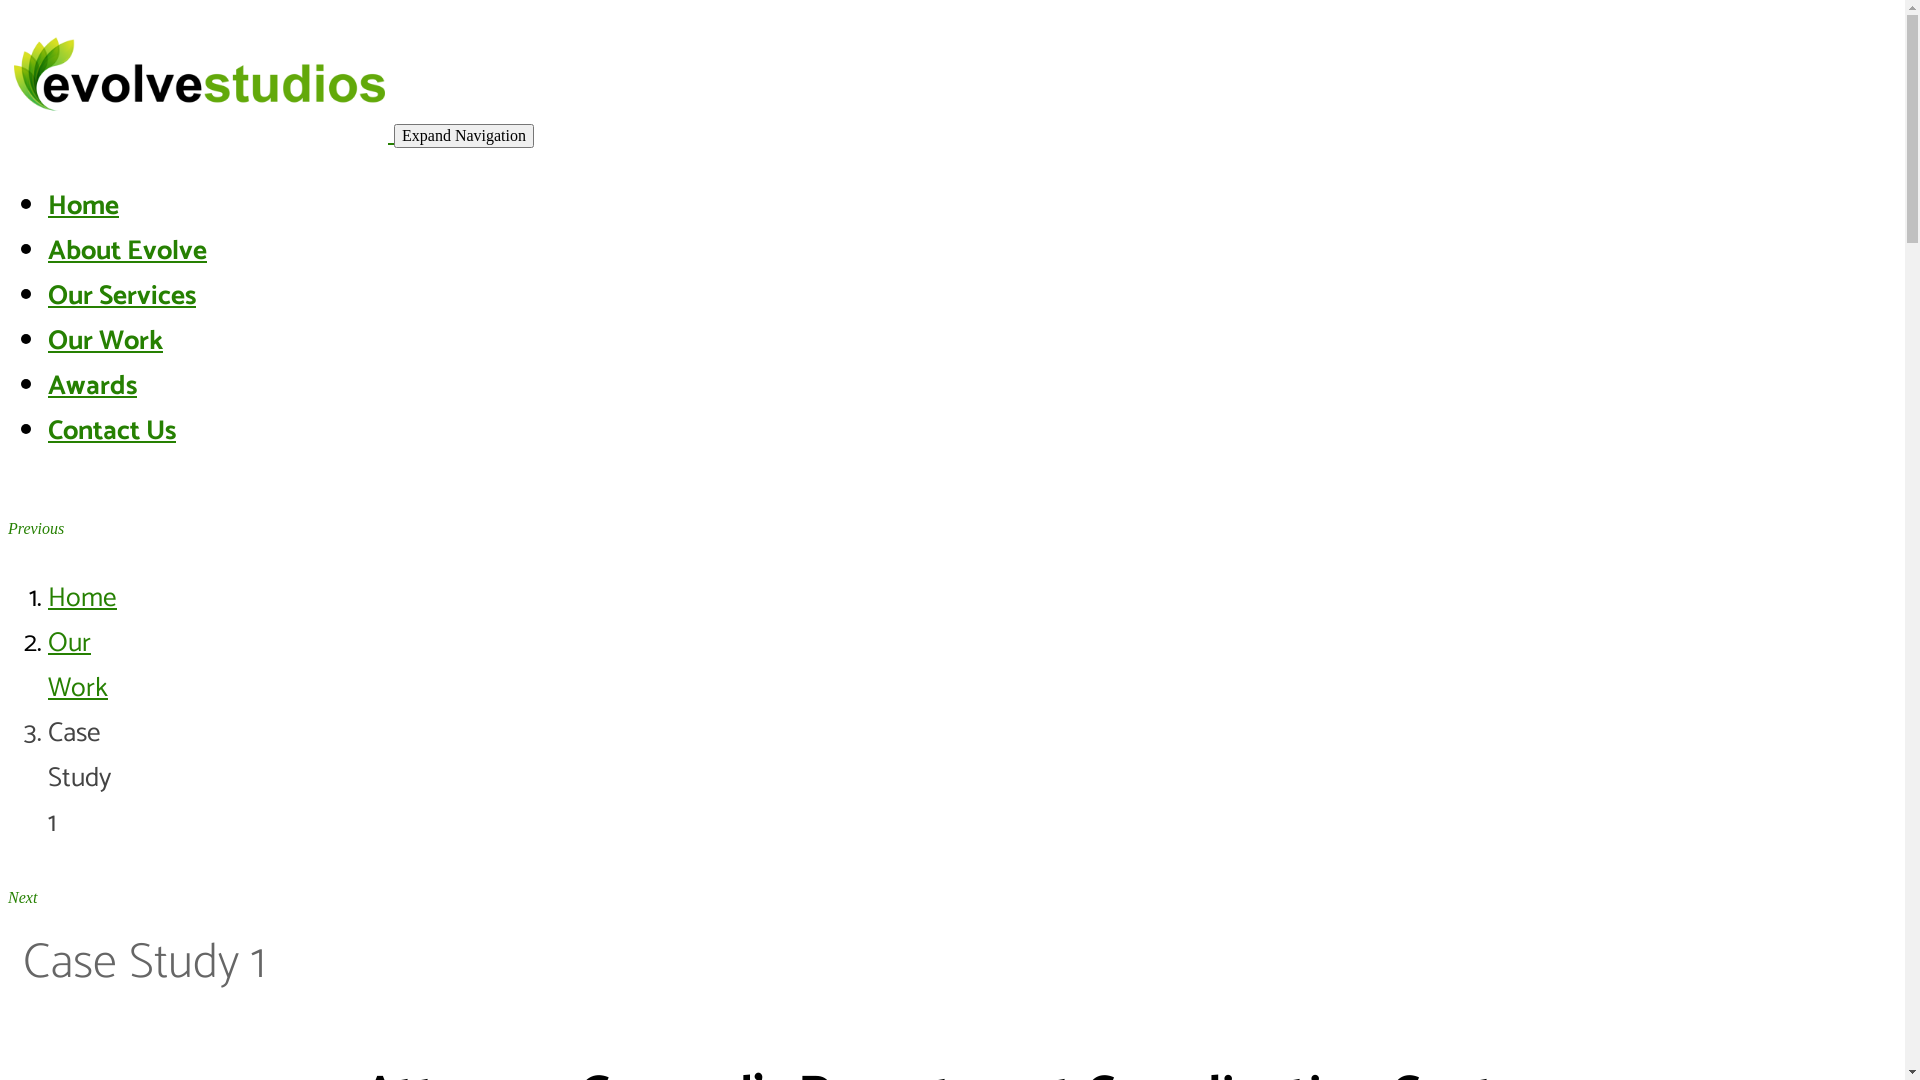 Image resolution: width=1920 pixels, height=1080 pixels. I want to click on Home, so click(82, 598).